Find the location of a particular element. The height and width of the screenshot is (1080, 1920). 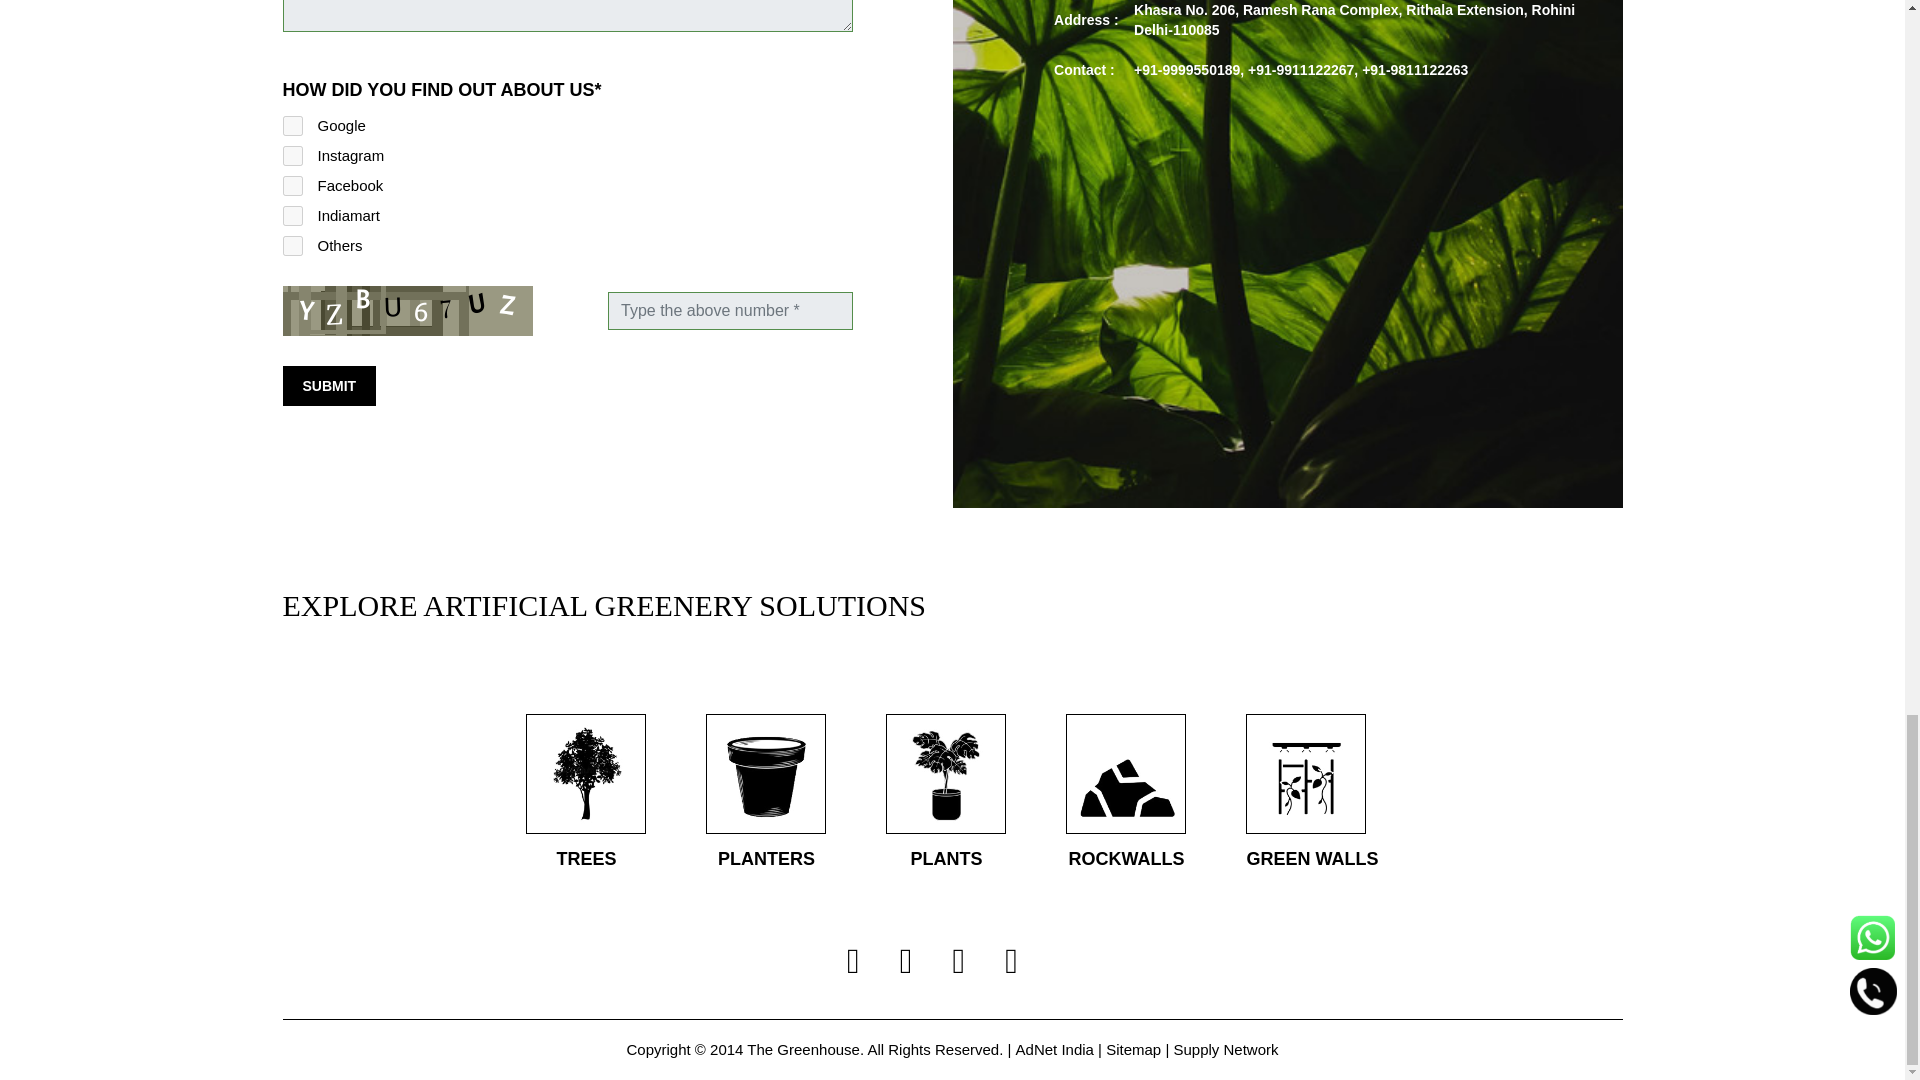

Google is located at coordinates (292, 126).